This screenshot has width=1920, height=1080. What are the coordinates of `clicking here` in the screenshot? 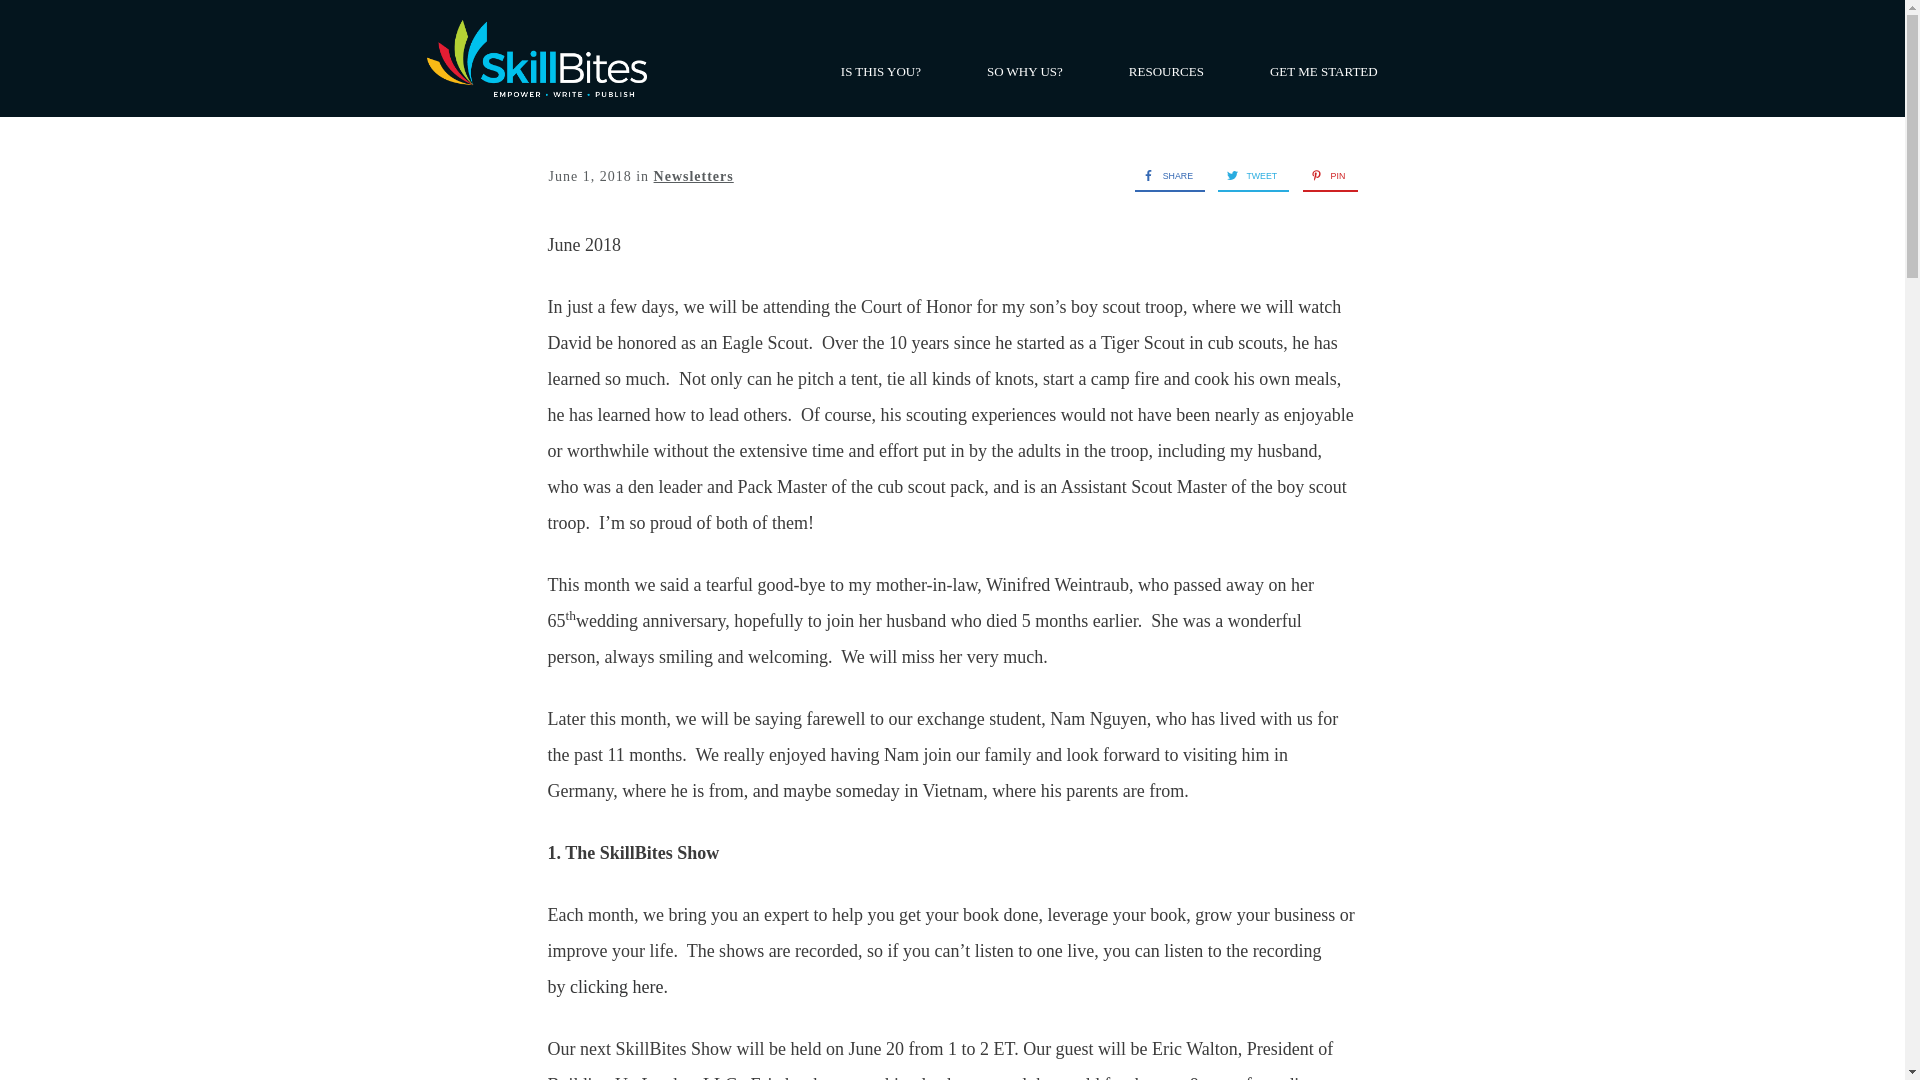 It's located at (616, 986).